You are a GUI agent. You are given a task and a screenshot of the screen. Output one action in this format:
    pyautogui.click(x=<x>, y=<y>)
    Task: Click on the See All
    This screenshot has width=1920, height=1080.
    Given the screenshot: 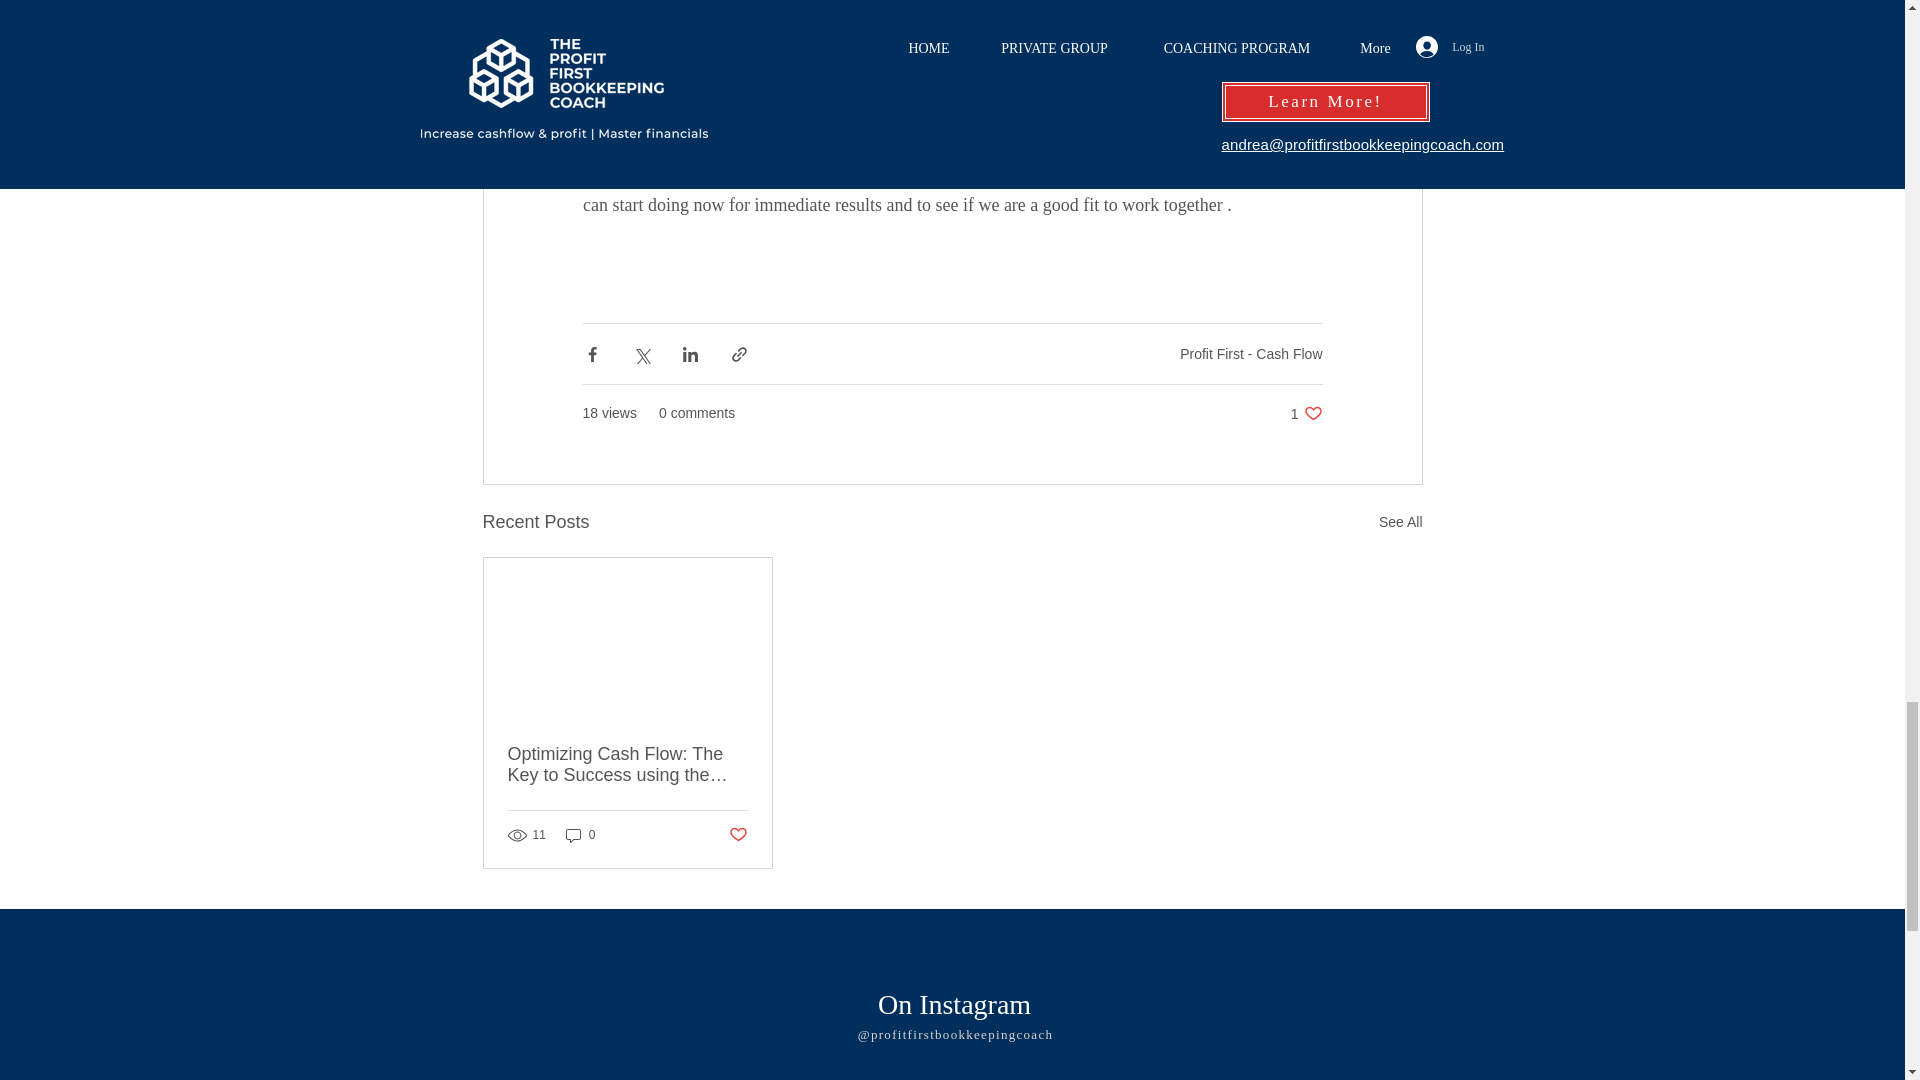 What is the action you would take?
    pyautogui.click(x=1306, y=413)
    